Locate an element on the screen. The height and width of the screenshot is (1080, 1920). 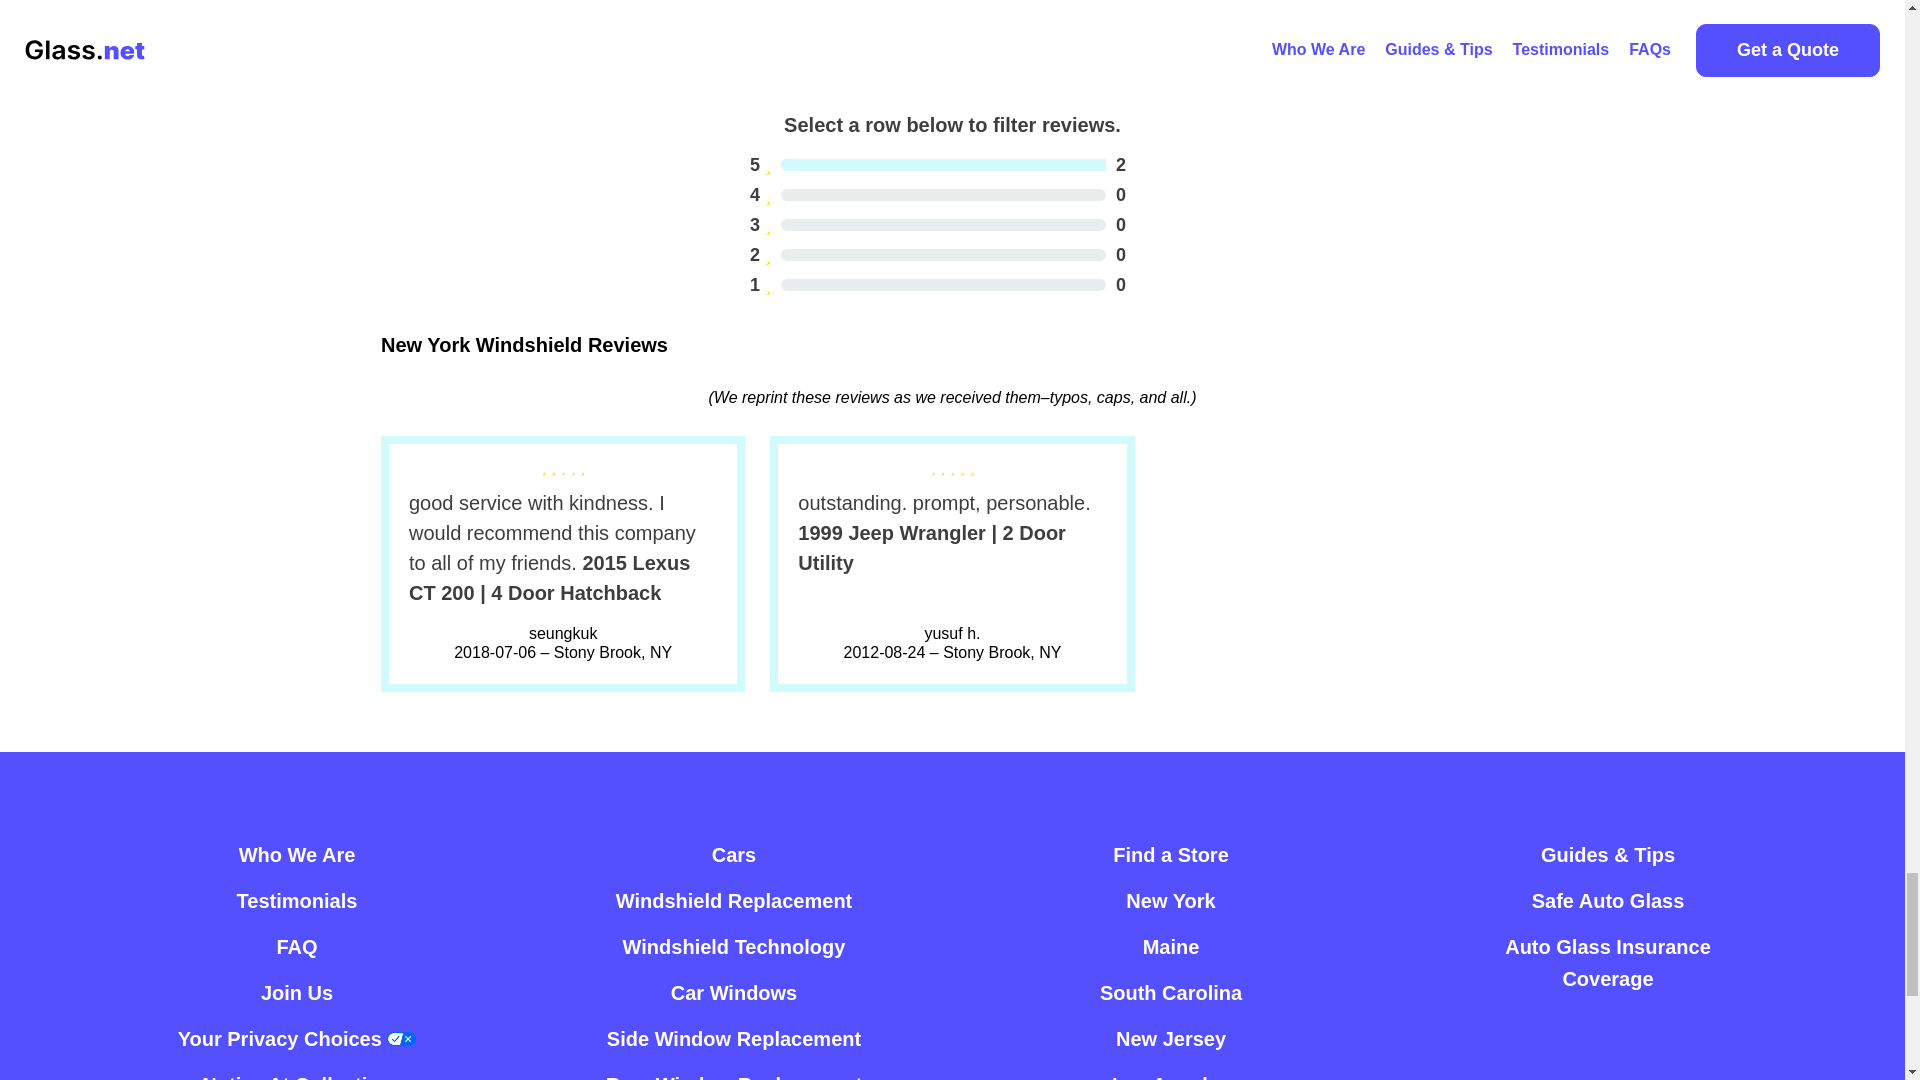
Testimonials is located at coordinates (296, 901).